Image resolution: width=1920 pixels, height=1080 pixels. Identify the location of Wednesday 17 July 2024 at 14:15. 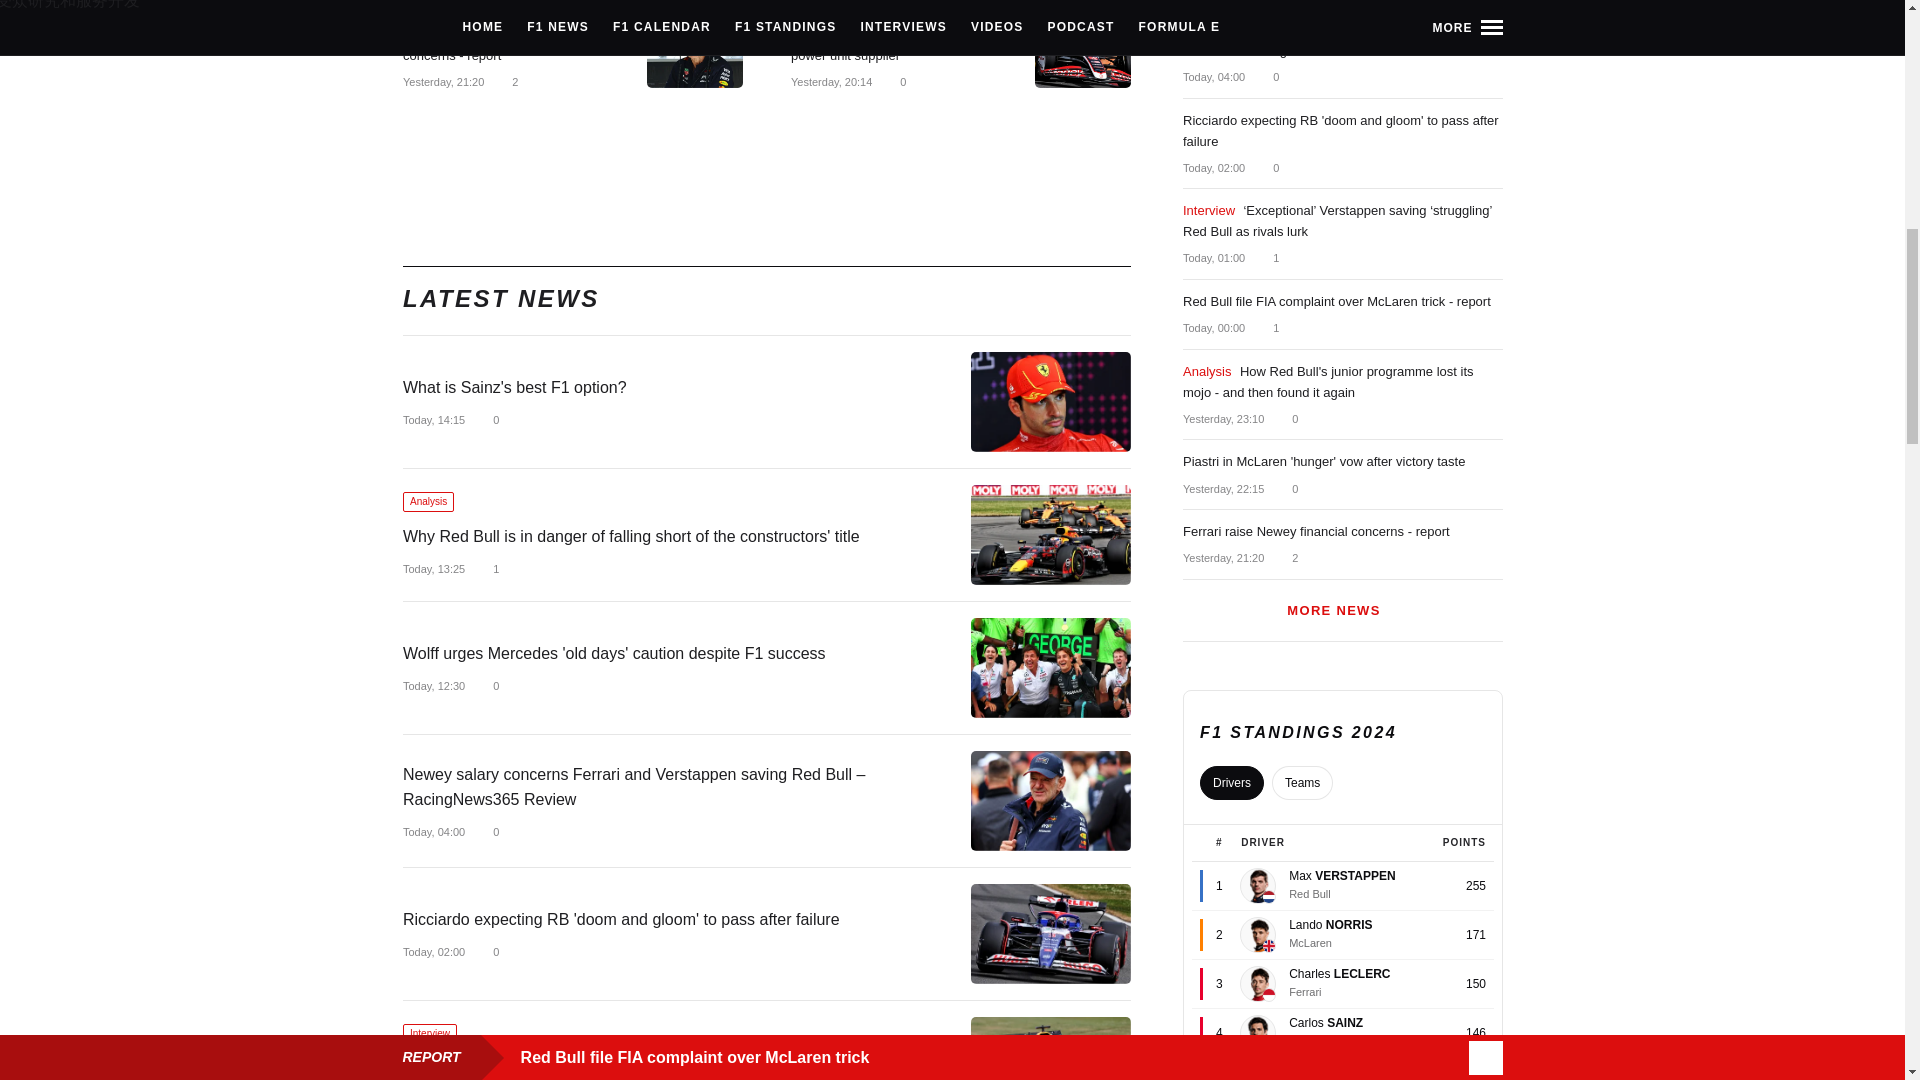
(432, 420).